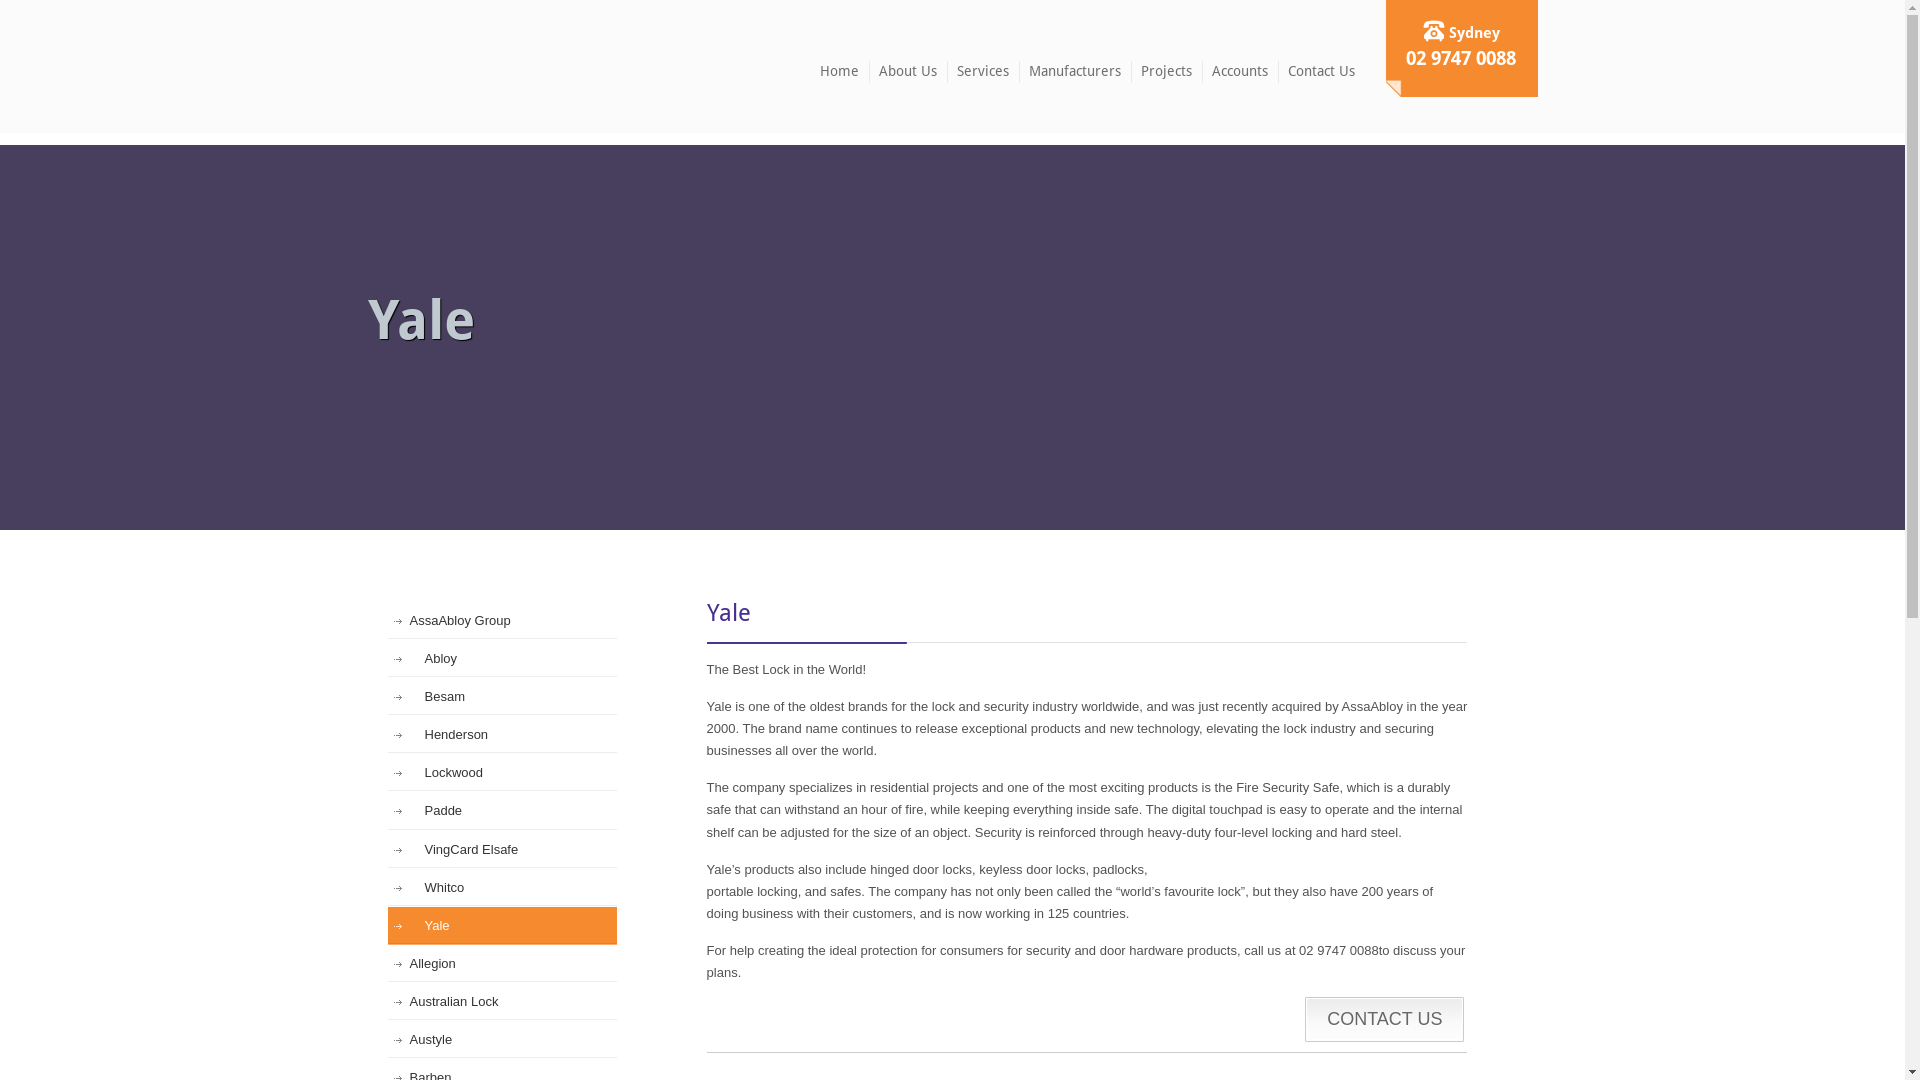 The width and height of the screenshot is (1920, 1080). I want to click on Lockwood, so click(502, 773).